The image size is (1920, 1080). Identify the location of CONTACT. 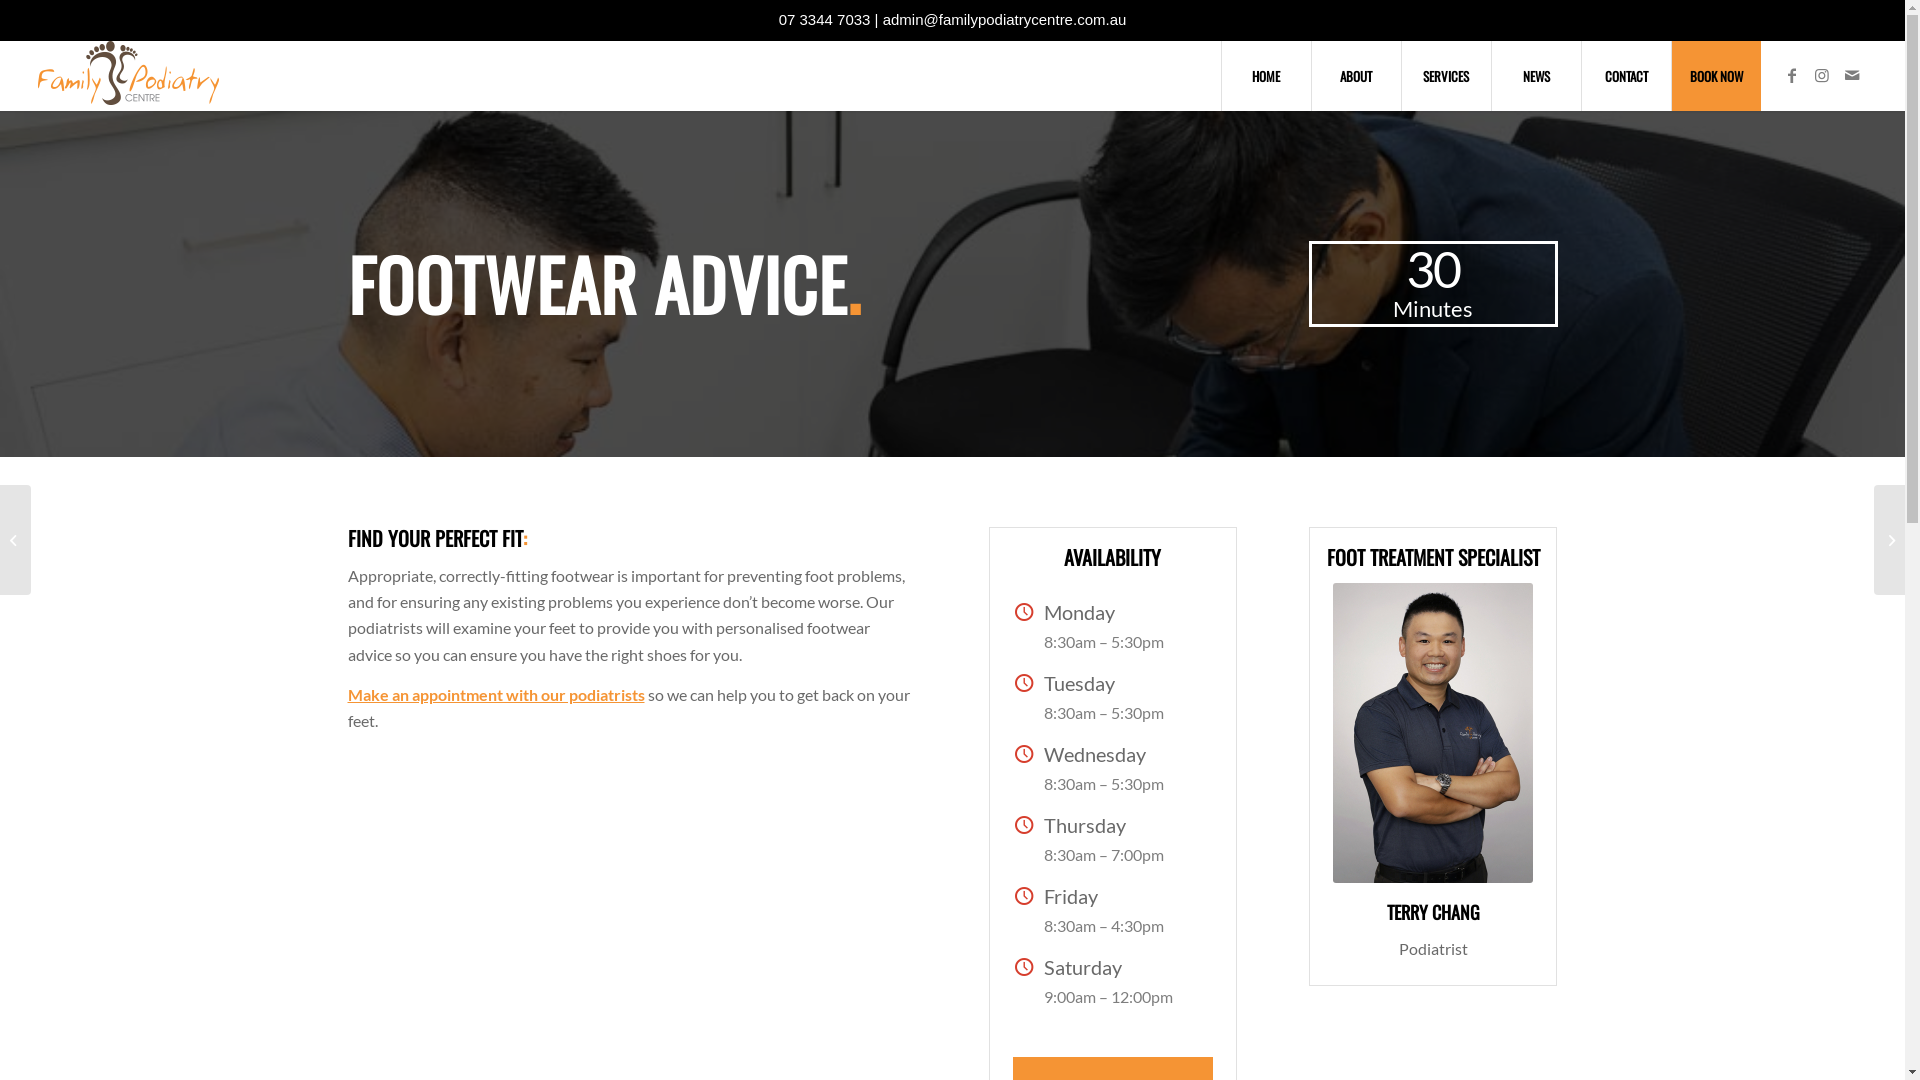
(1626, 76).